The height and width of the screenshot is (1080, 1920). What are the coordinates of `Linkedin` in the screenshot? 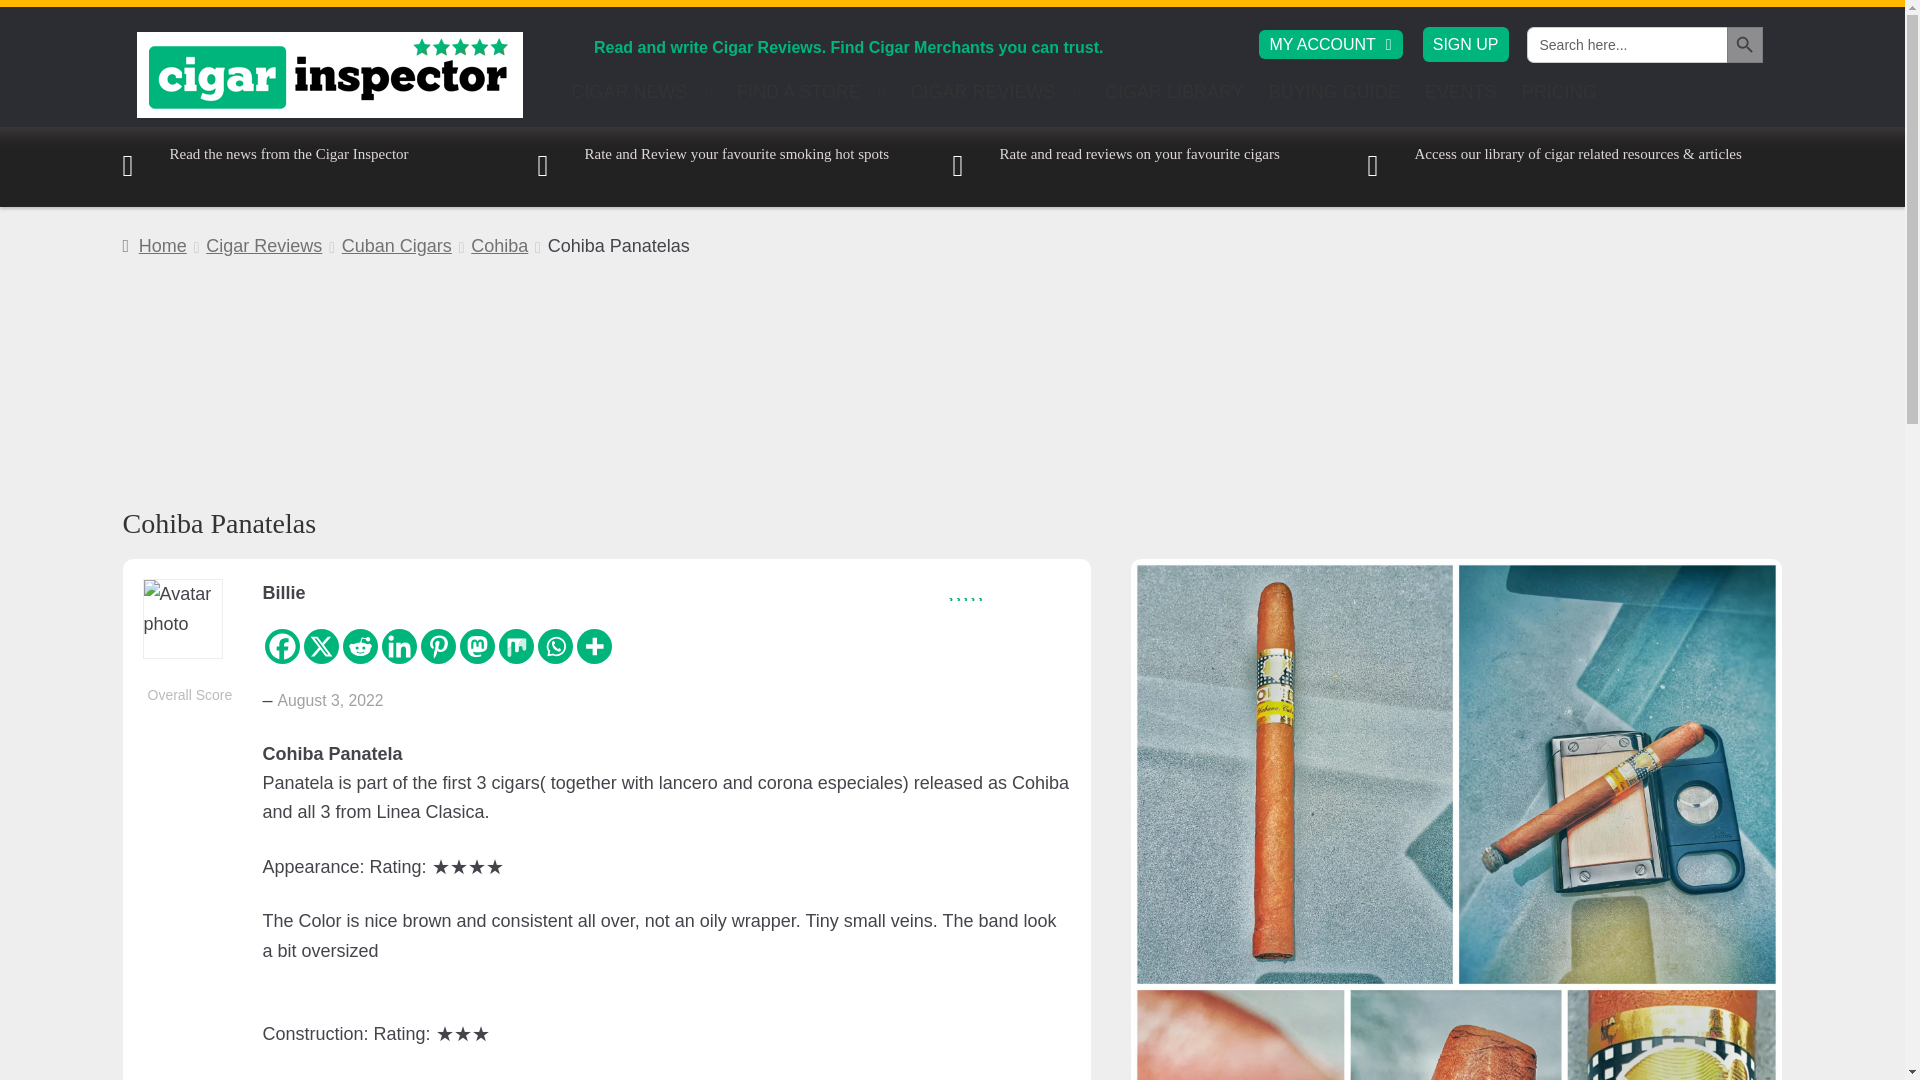 It's located at (399, 646).